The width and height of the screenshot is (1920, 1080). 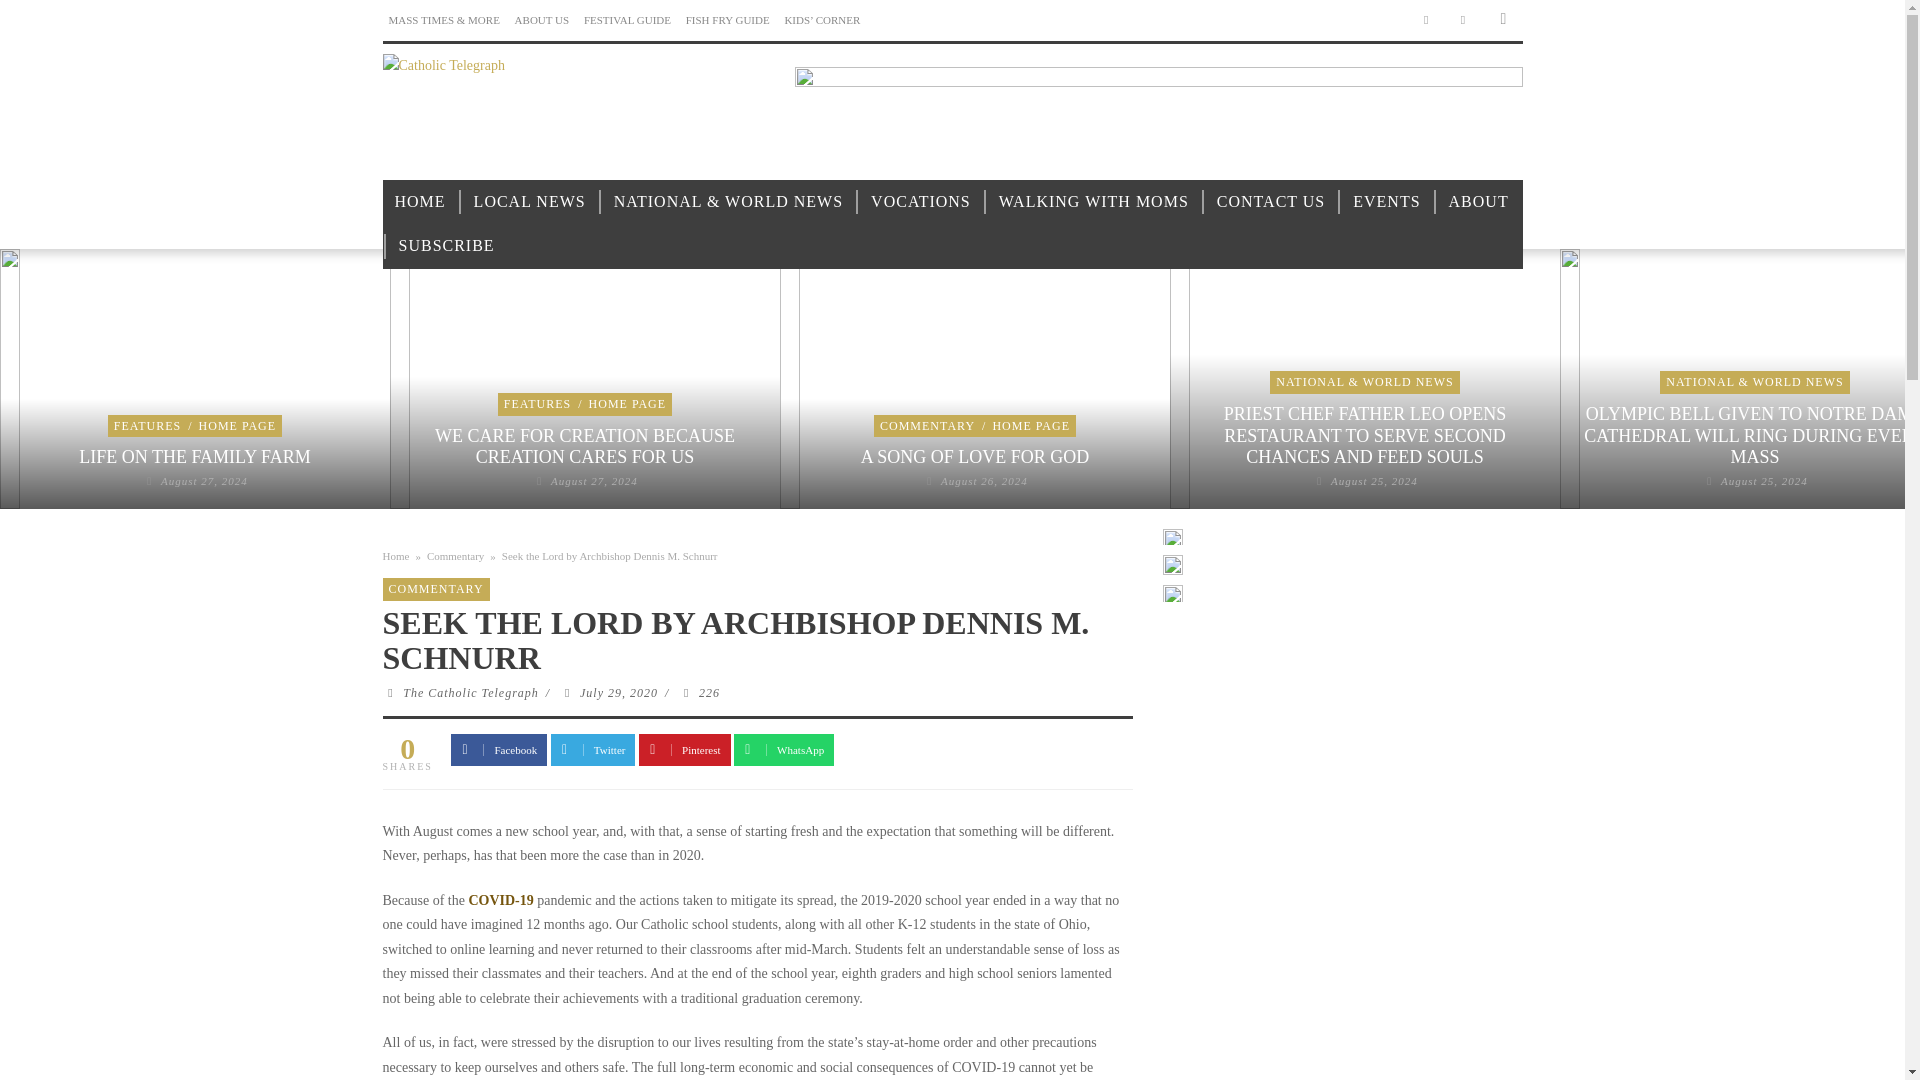 I want to click on SUBSCRIBE, so click(x=446, y=246).